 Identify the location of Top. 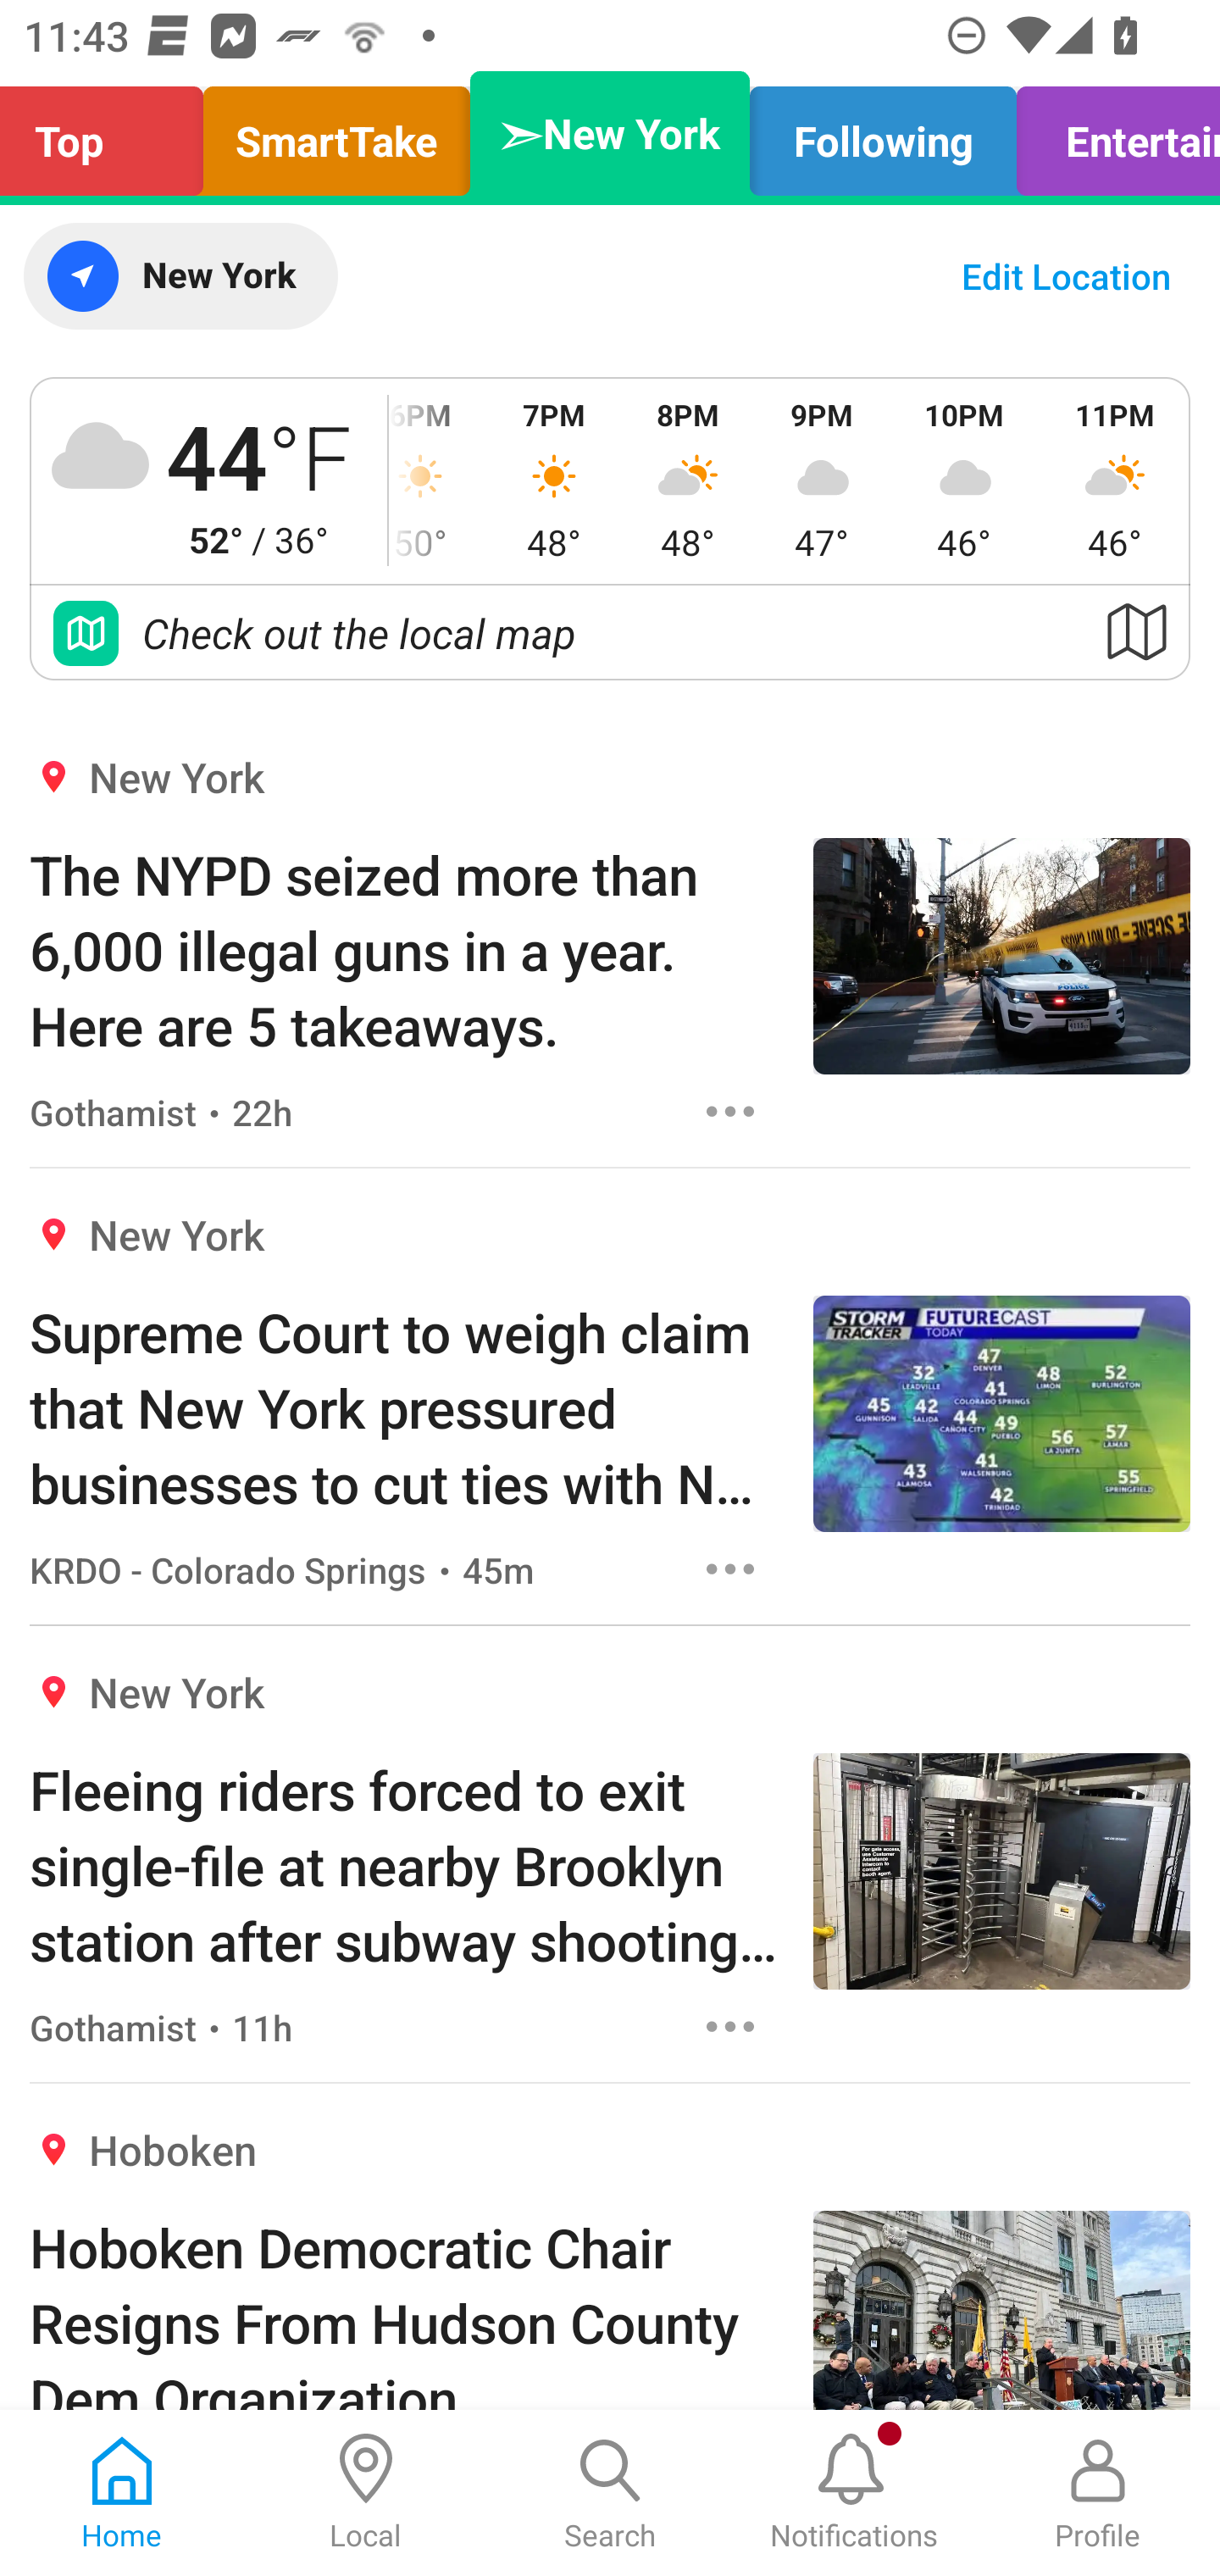
(110, 134).